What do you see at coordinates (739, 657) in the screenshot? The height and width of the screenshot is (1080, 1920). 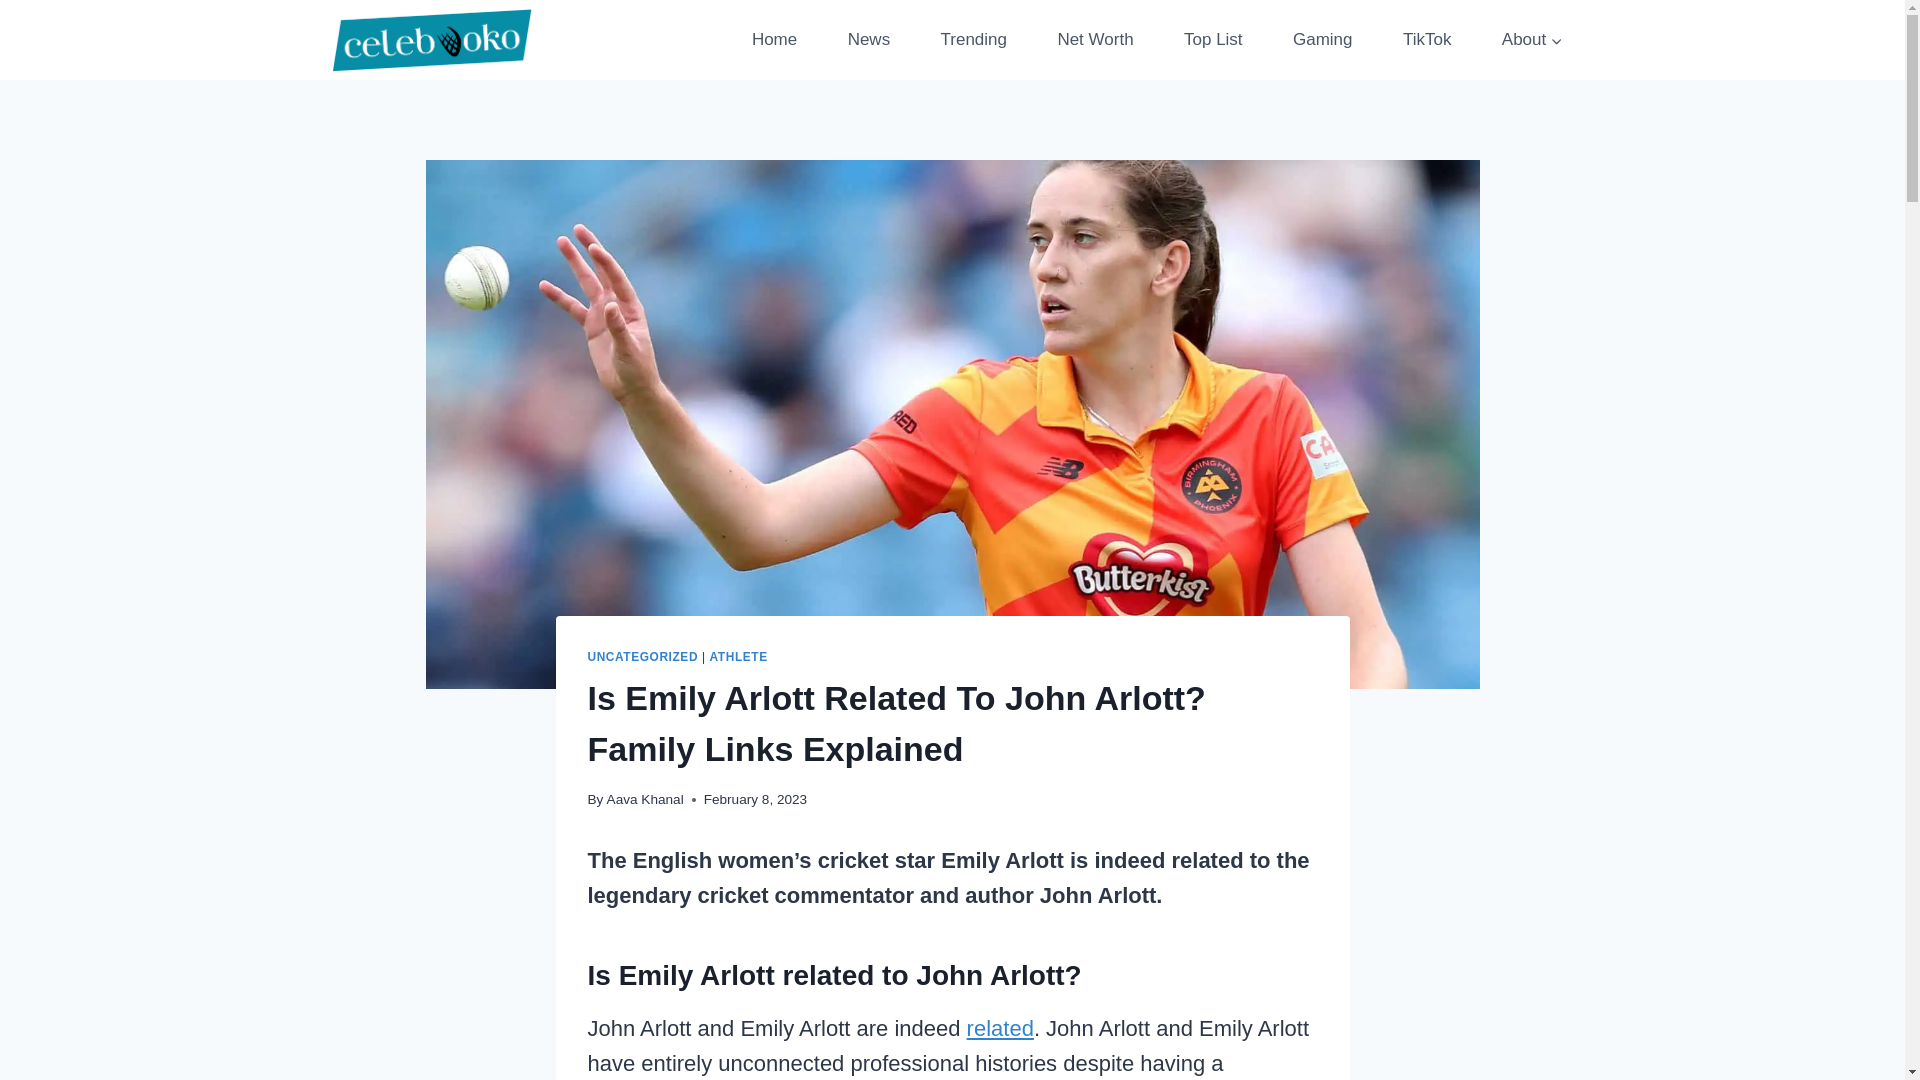 I see `ATHLETE` at bounding box center [739, 657].